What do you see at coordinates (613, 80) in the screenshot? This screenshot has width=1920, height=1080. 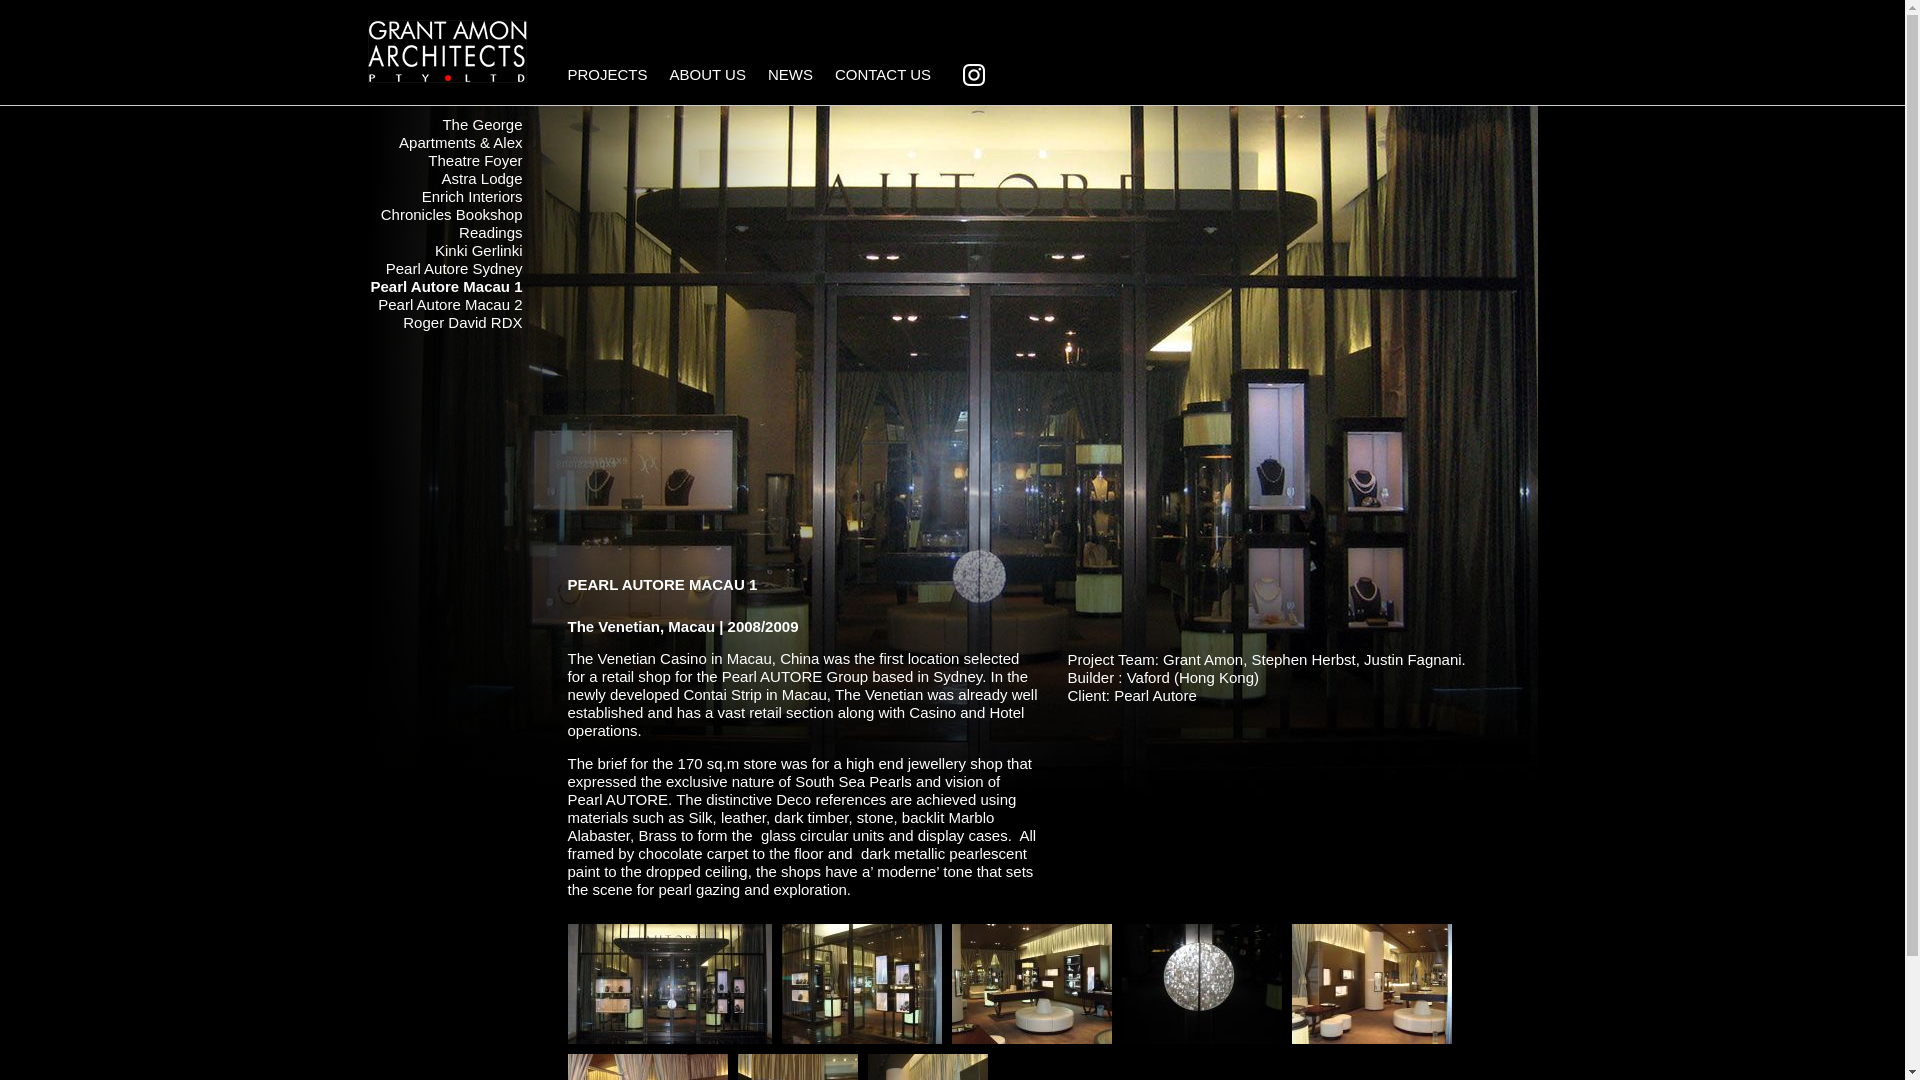 I see `PROJECTS` at bounding box center [613, 80].